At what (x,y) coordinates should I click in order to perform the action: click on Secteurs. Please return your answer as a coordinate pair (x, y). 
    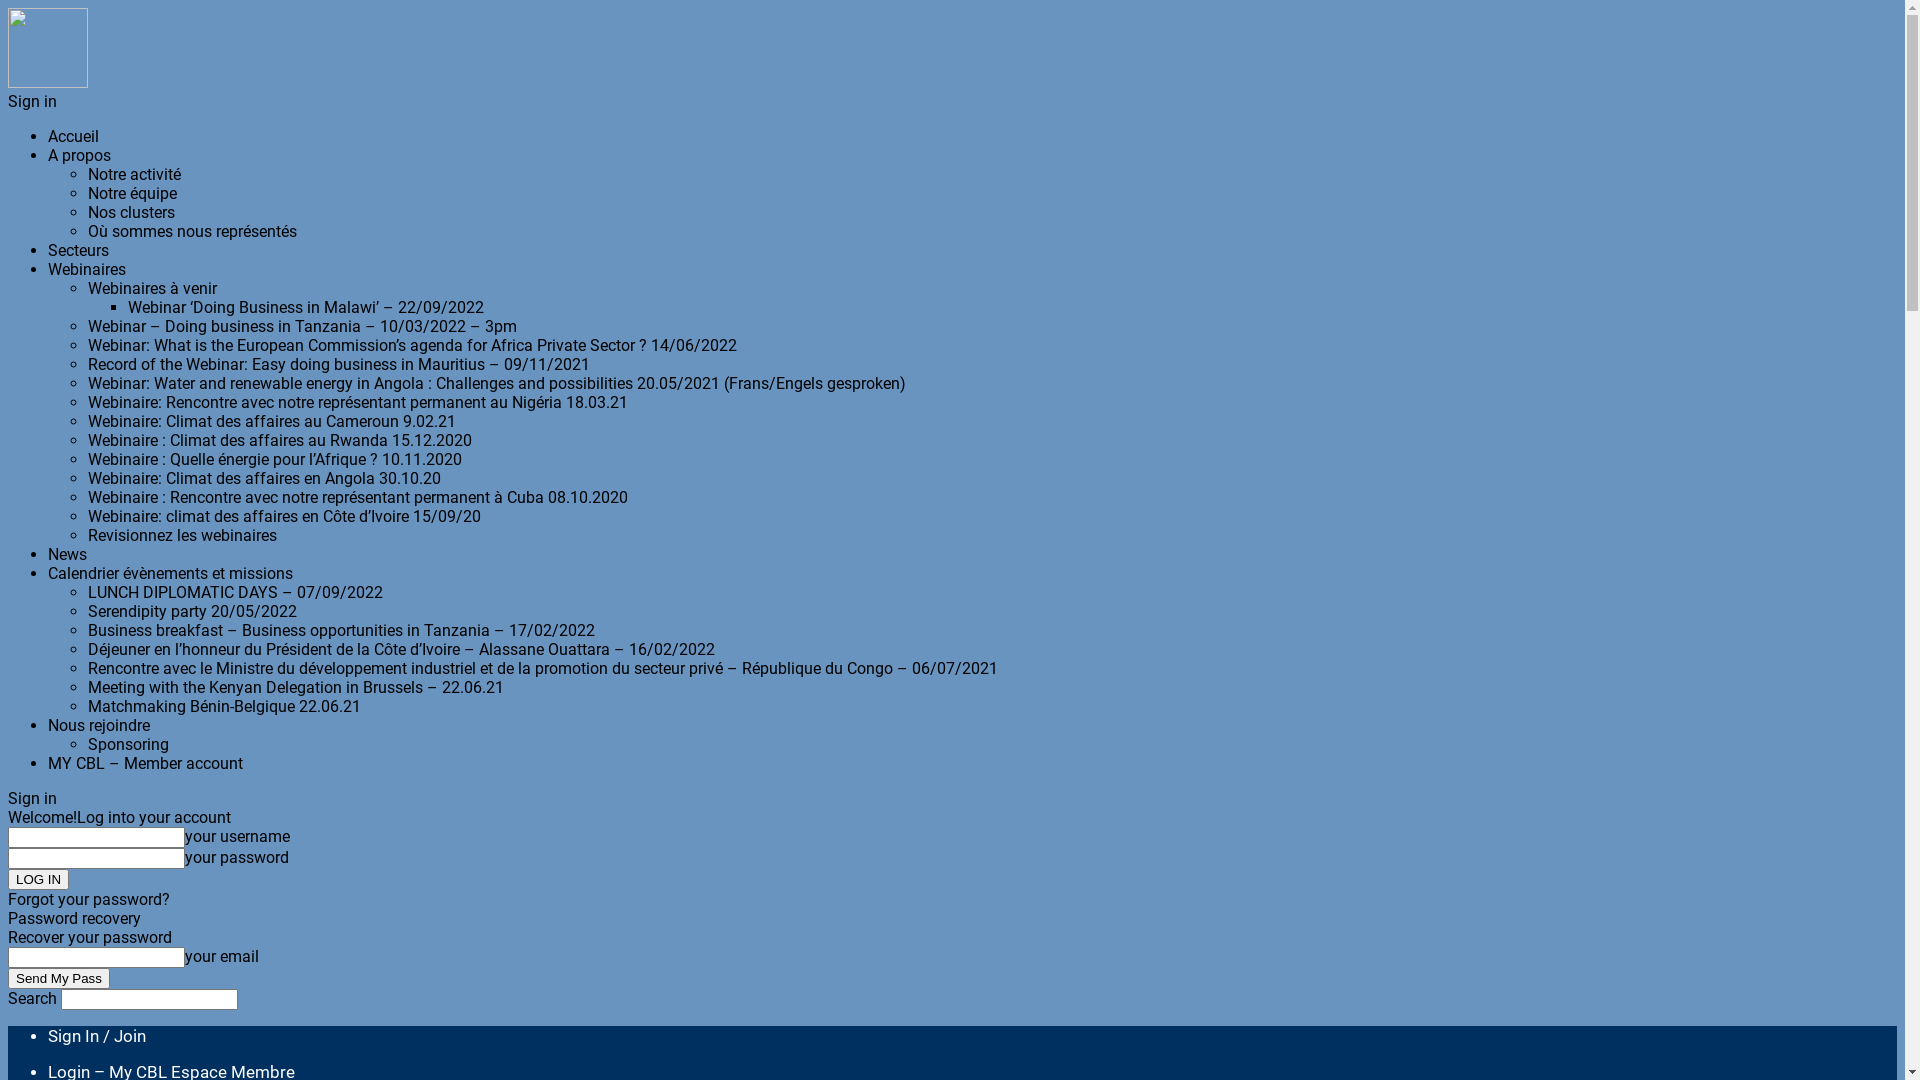
    Looking at the image, I should click on (78, 250).